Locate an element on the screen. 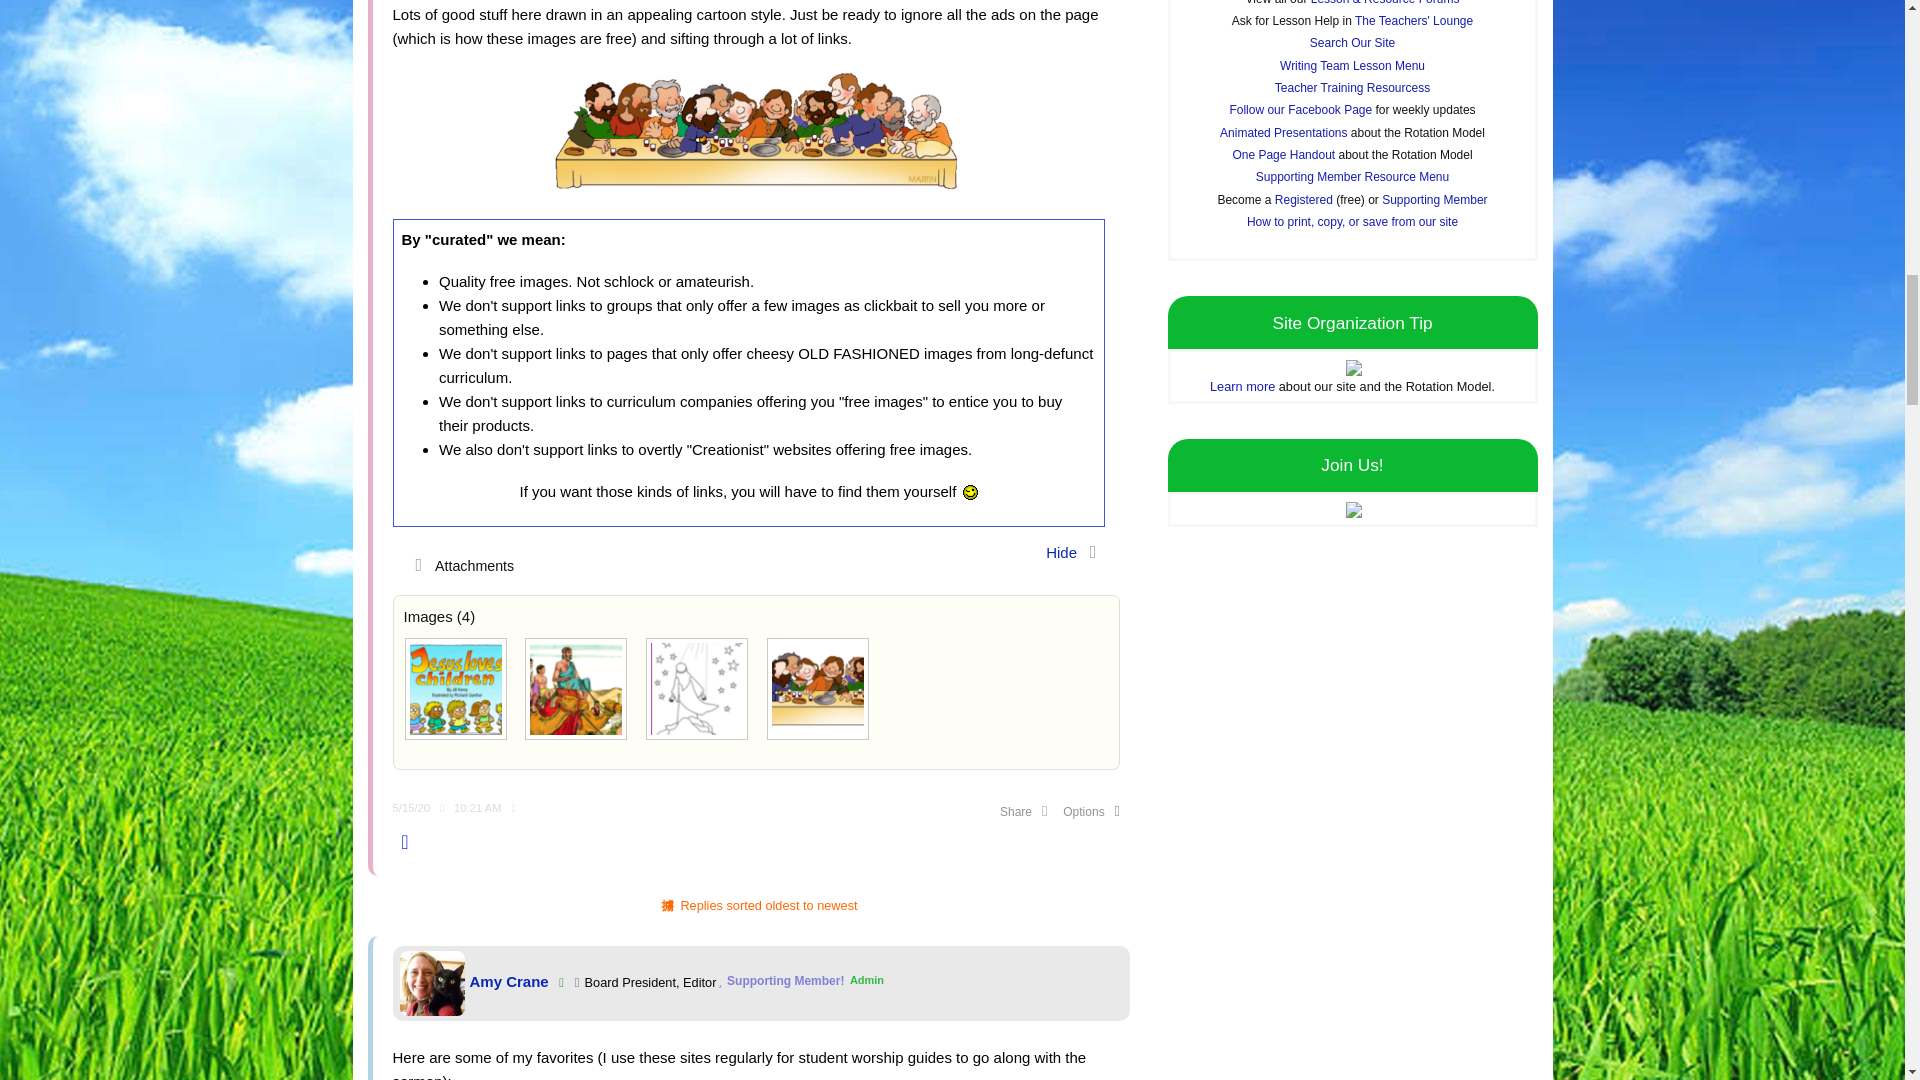  Free Bible Images .org is located at coordinates (576, 688).